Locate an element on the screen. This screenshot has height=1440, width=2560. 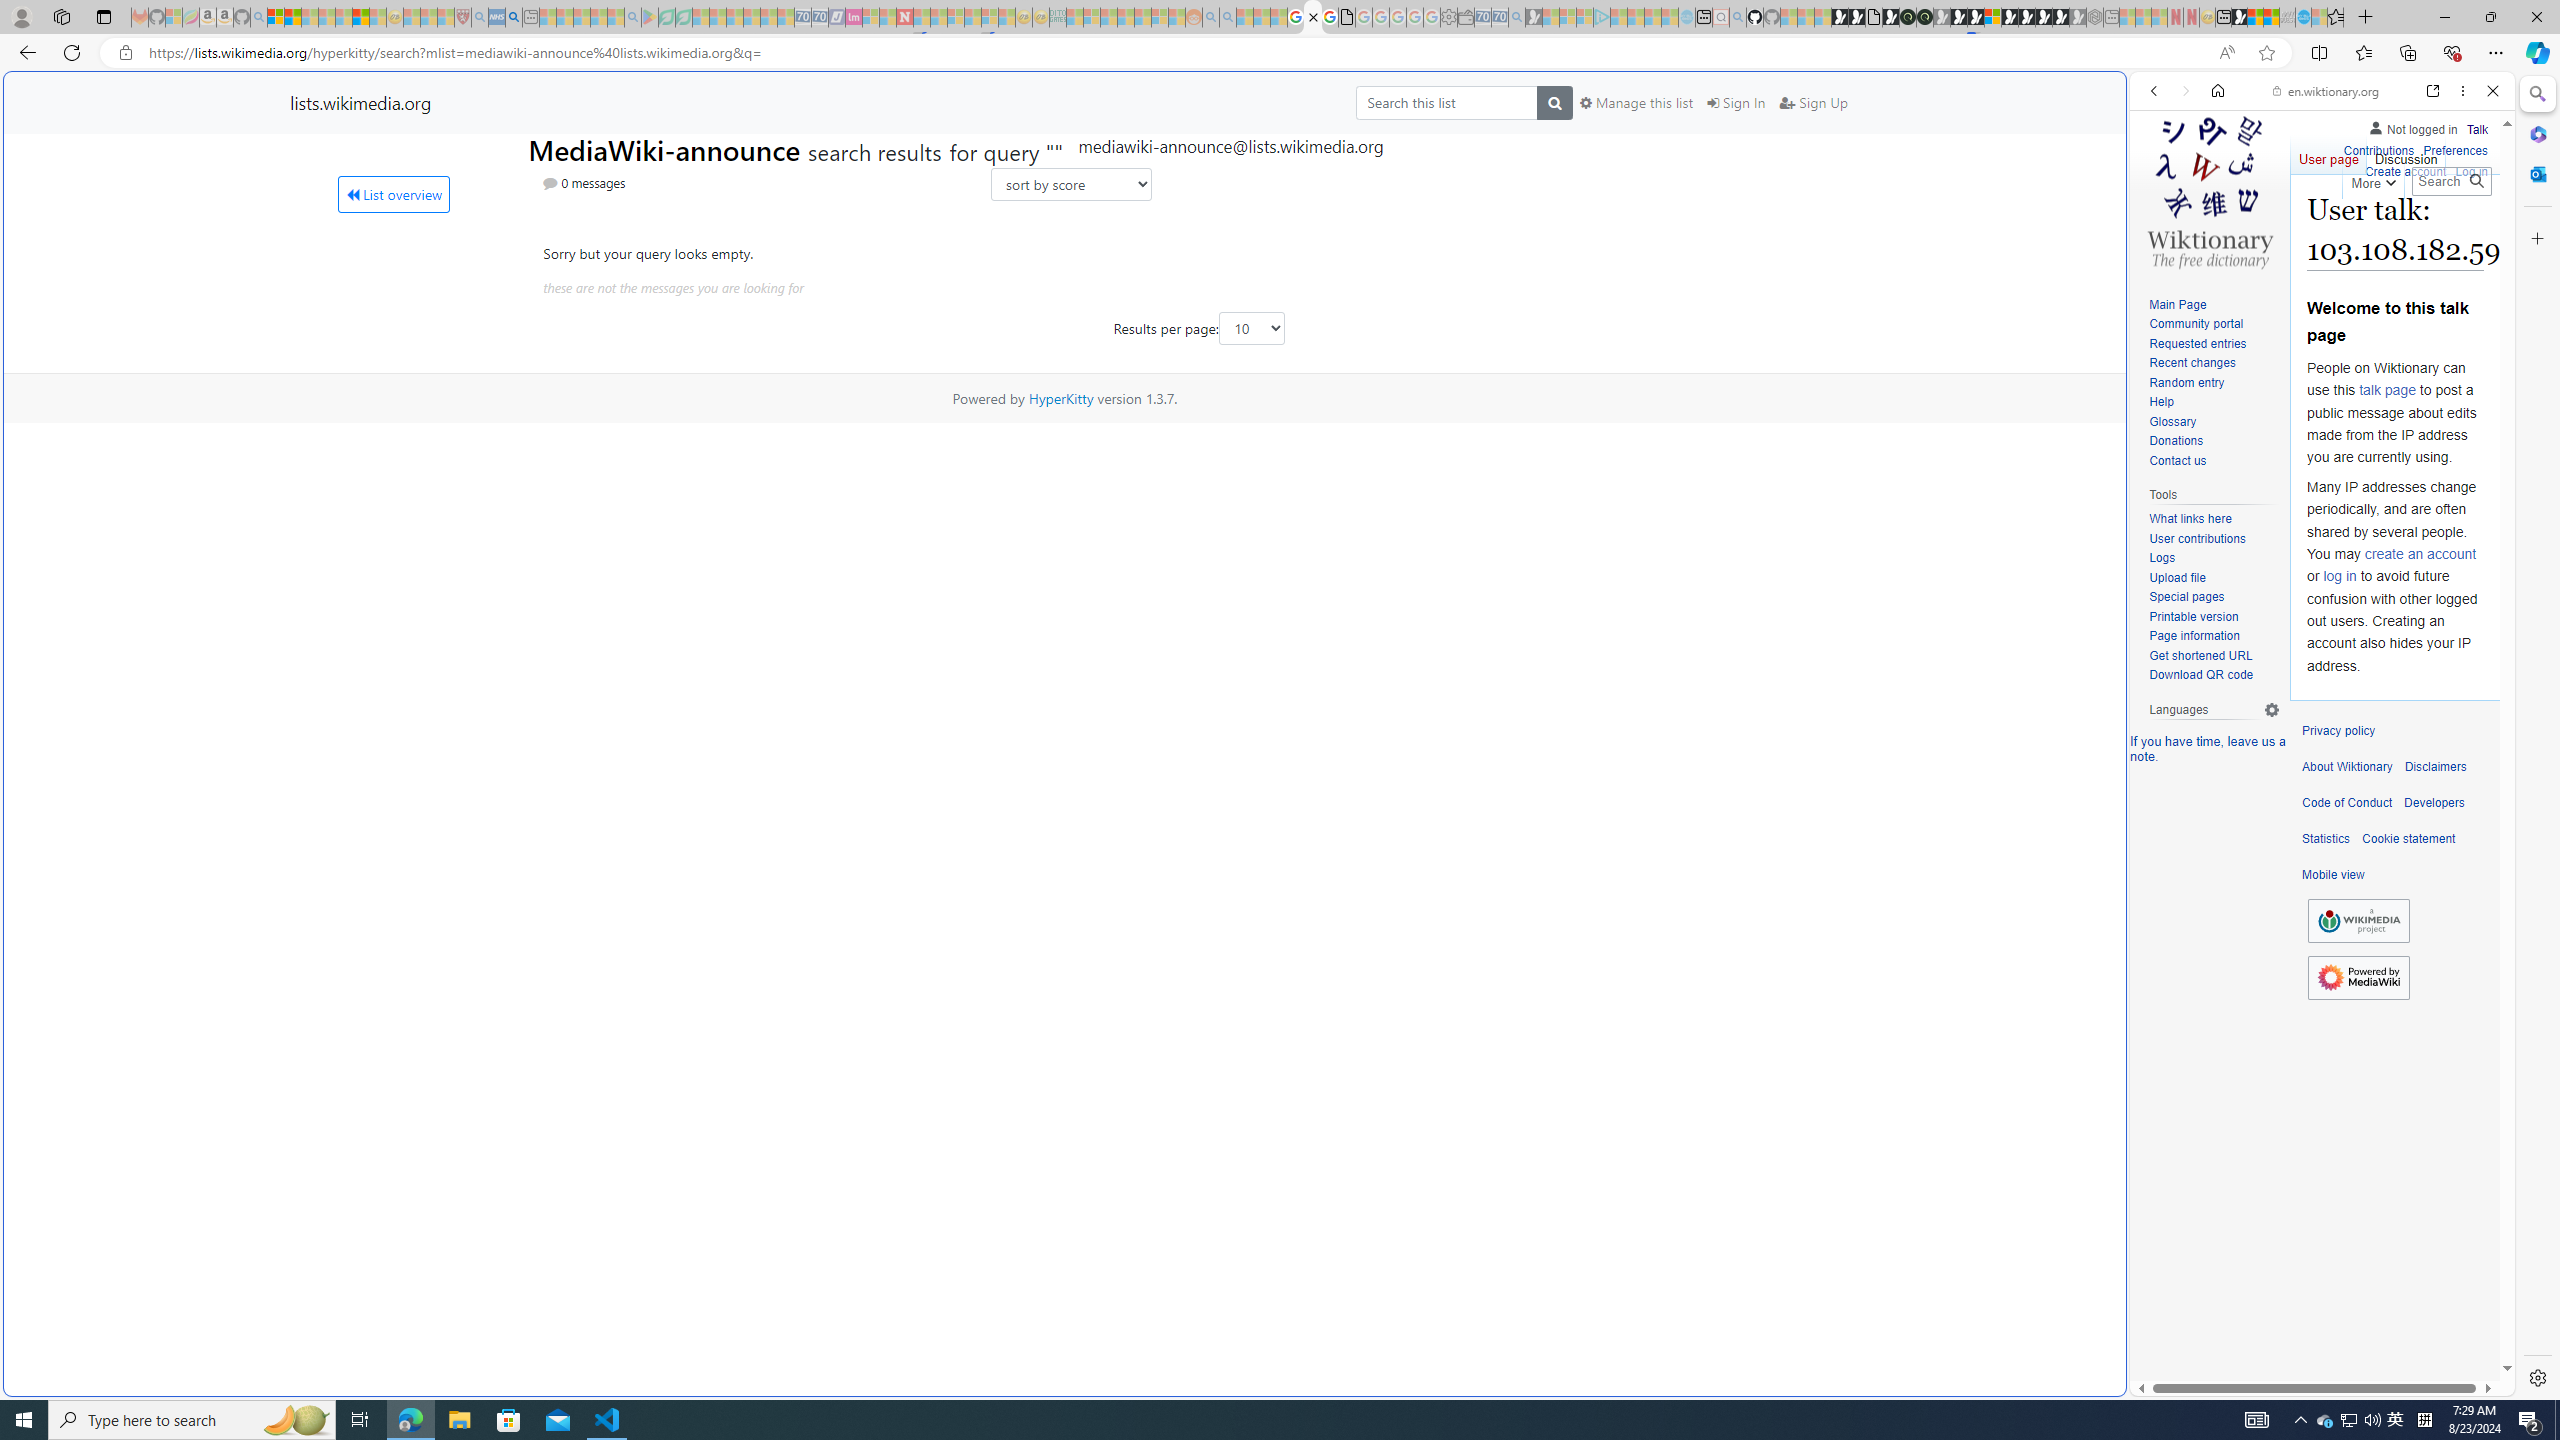
SEARCH TOOLS is located at coordinates (2374, 229).